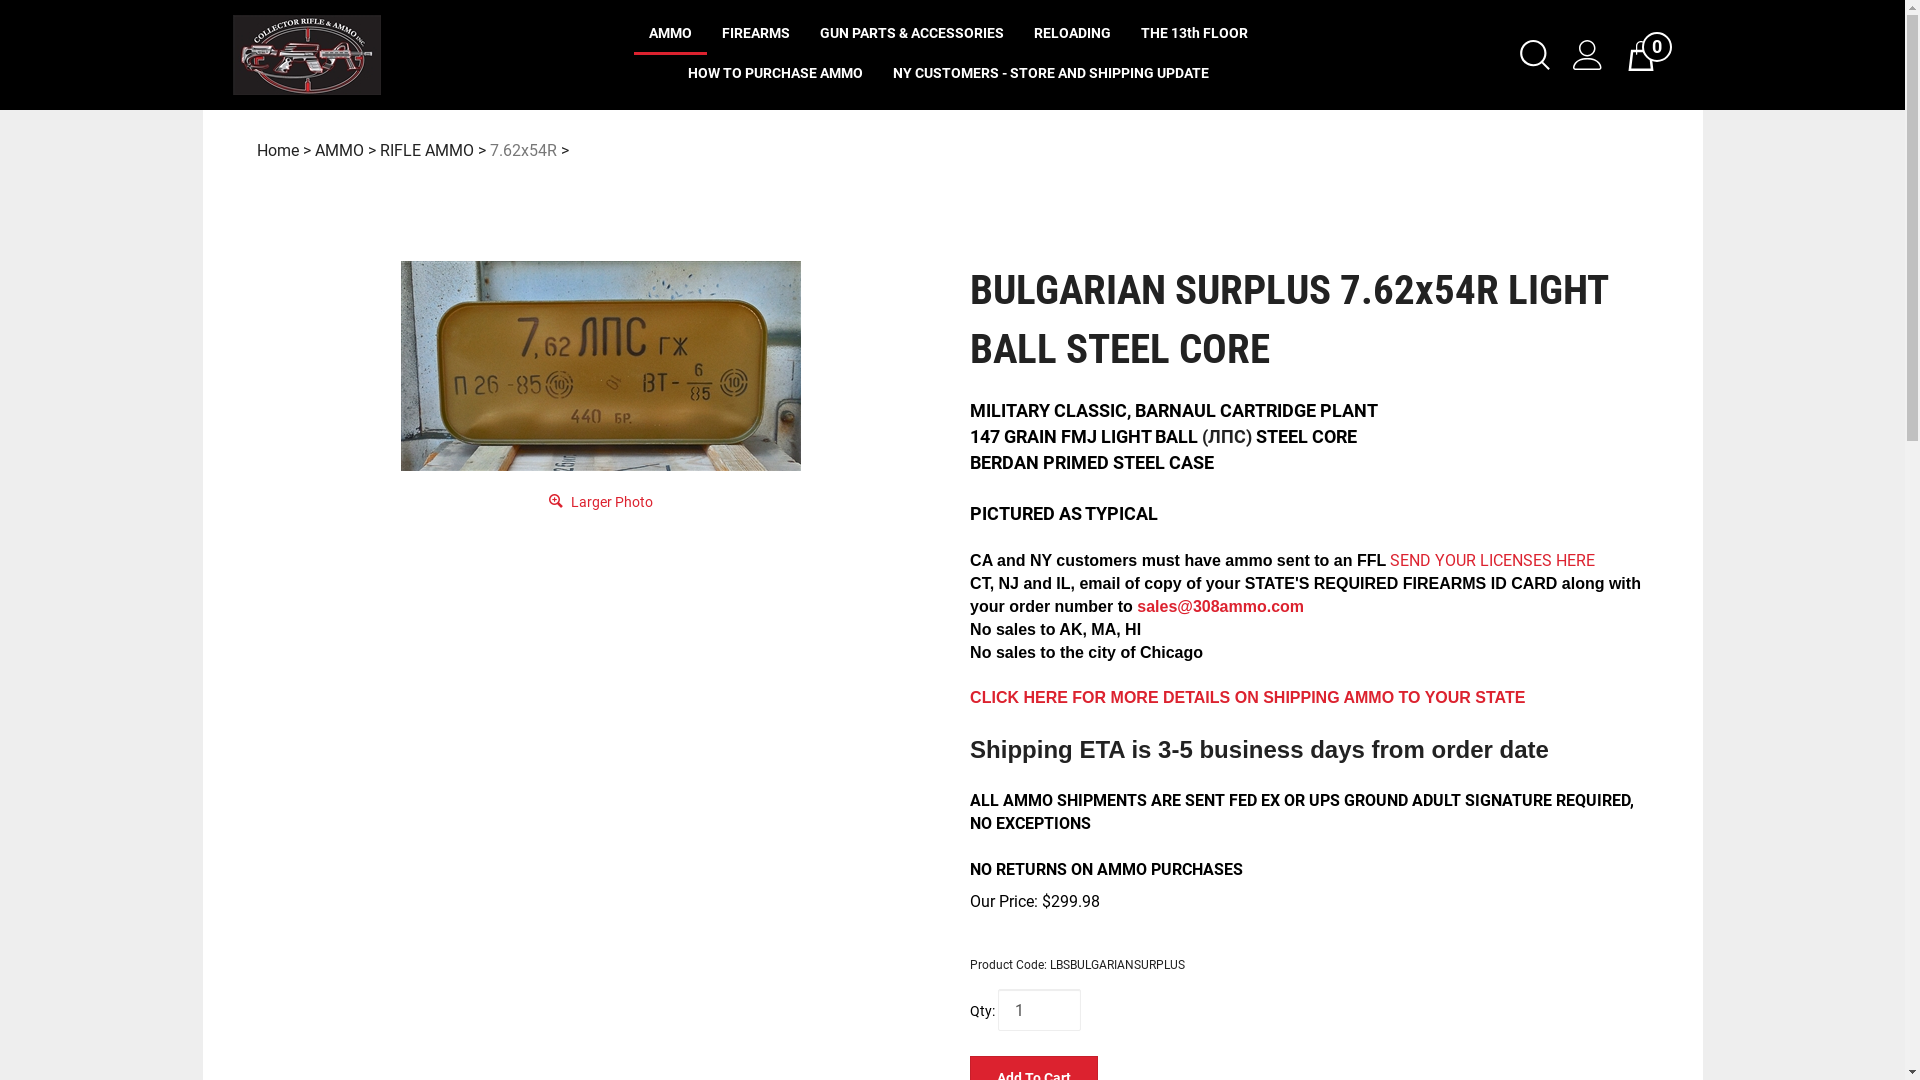 The image size is (1920, 1080). What do you see at coordinates (338, 150) in the screenshot?
I see `AMMO` at bounding box center [338, 150].